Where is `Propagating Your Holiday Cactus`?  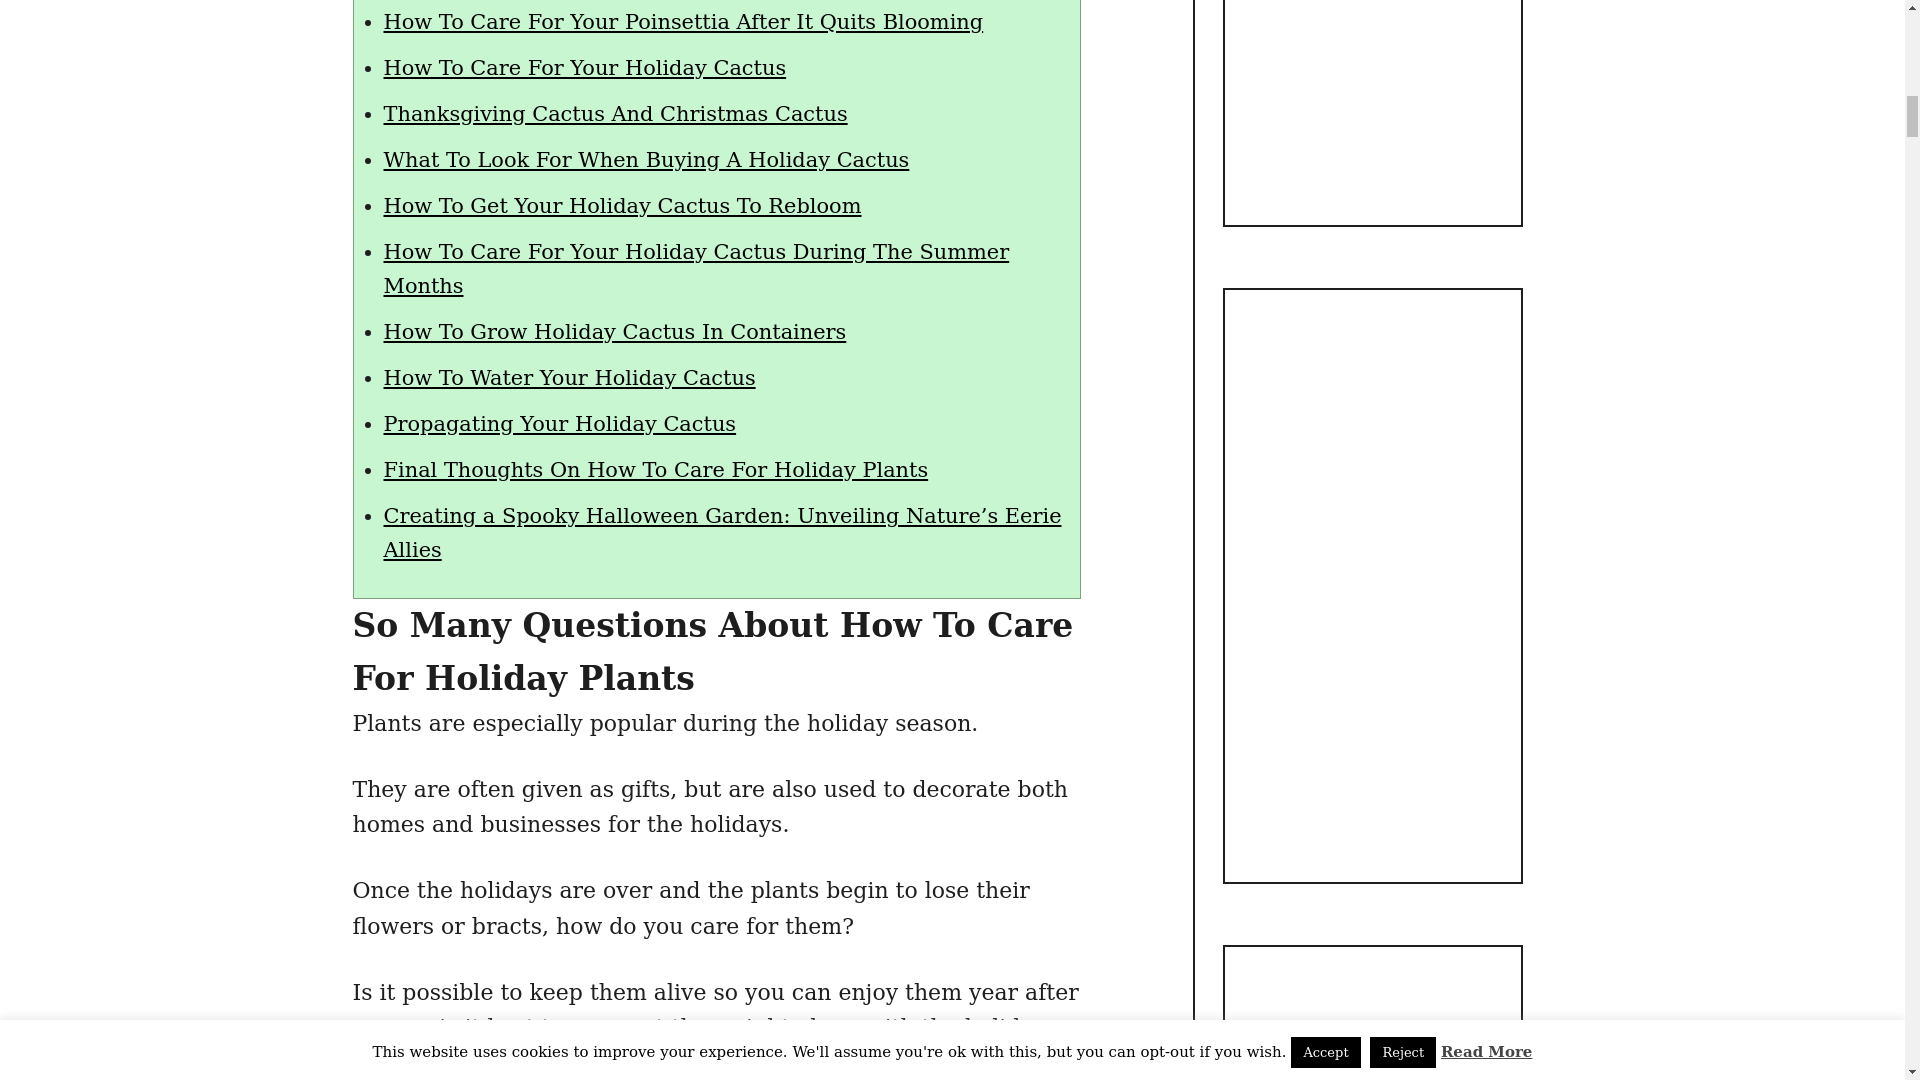 Propagating Your Holiday Cactus is located at coordinates (560, 424).